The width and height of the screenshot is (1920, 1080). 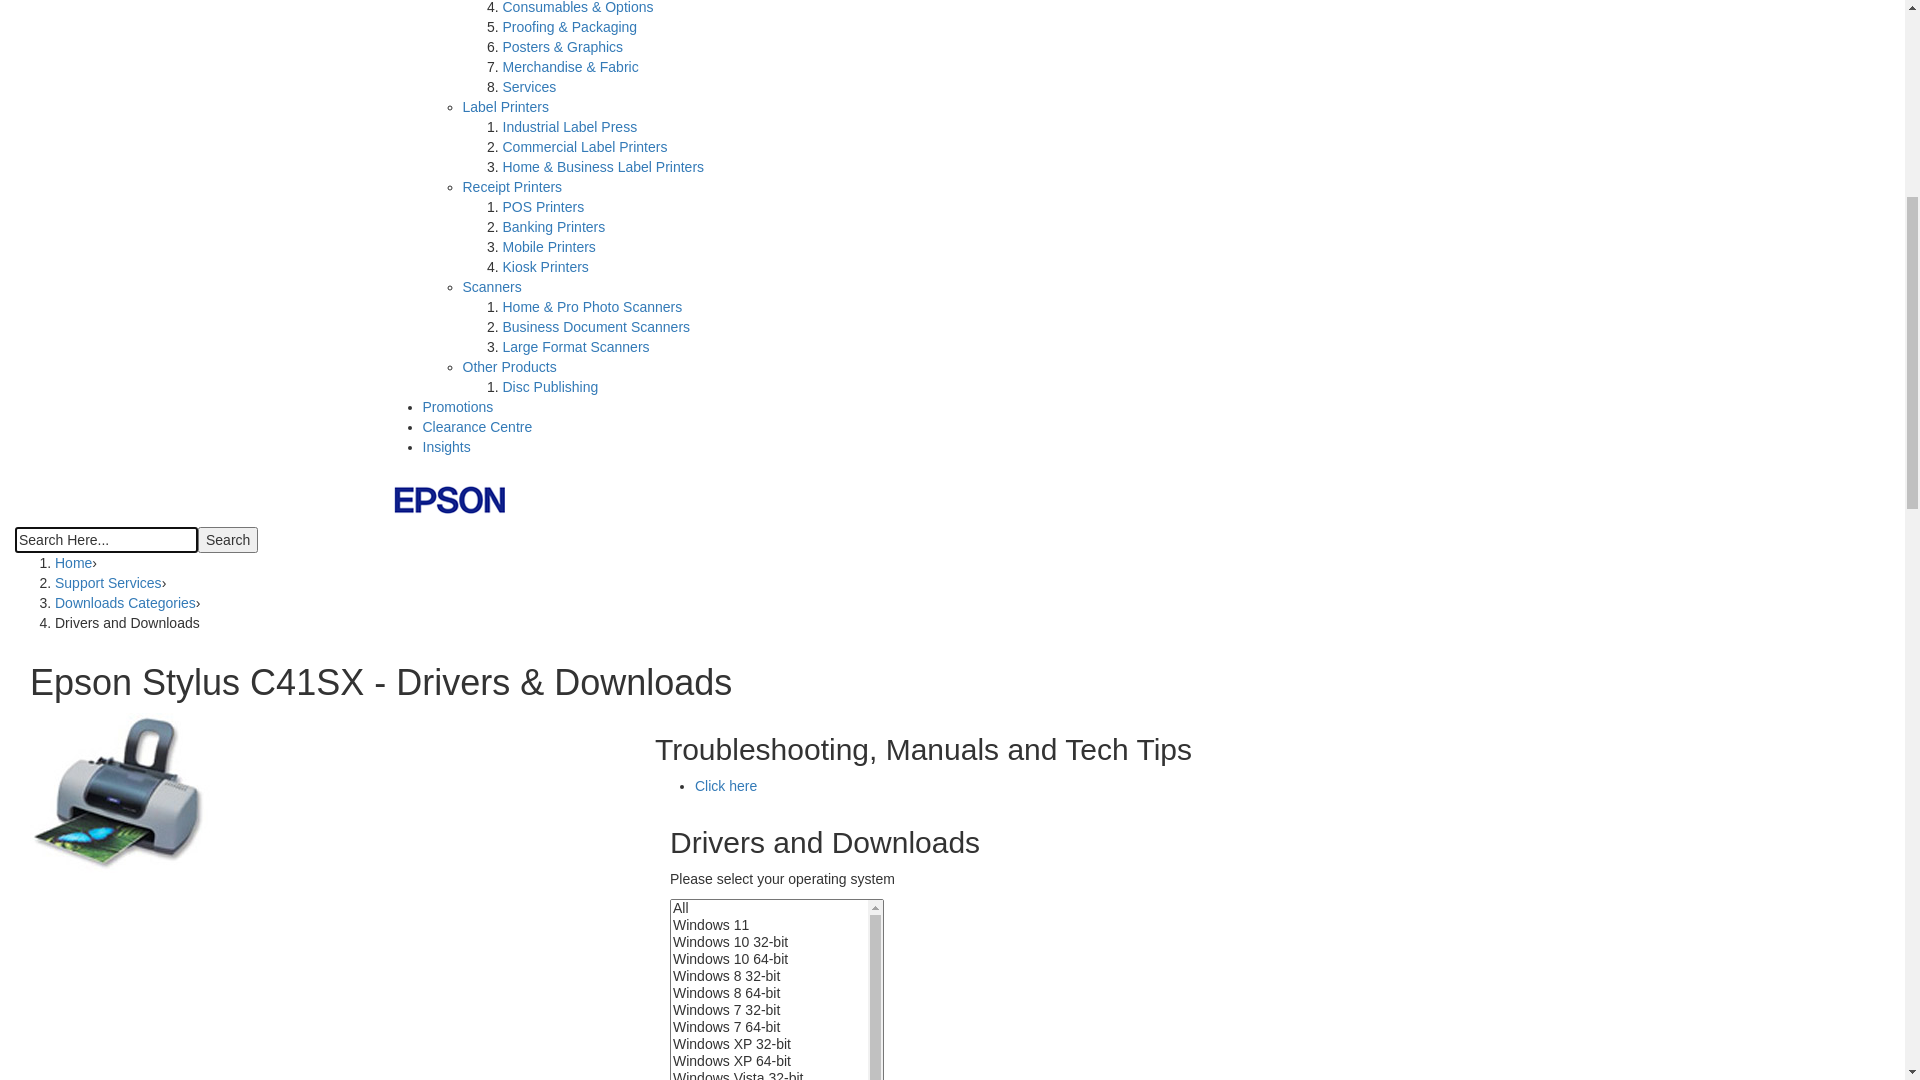 I want to click on Label Printers, so click(x=505, y=738).